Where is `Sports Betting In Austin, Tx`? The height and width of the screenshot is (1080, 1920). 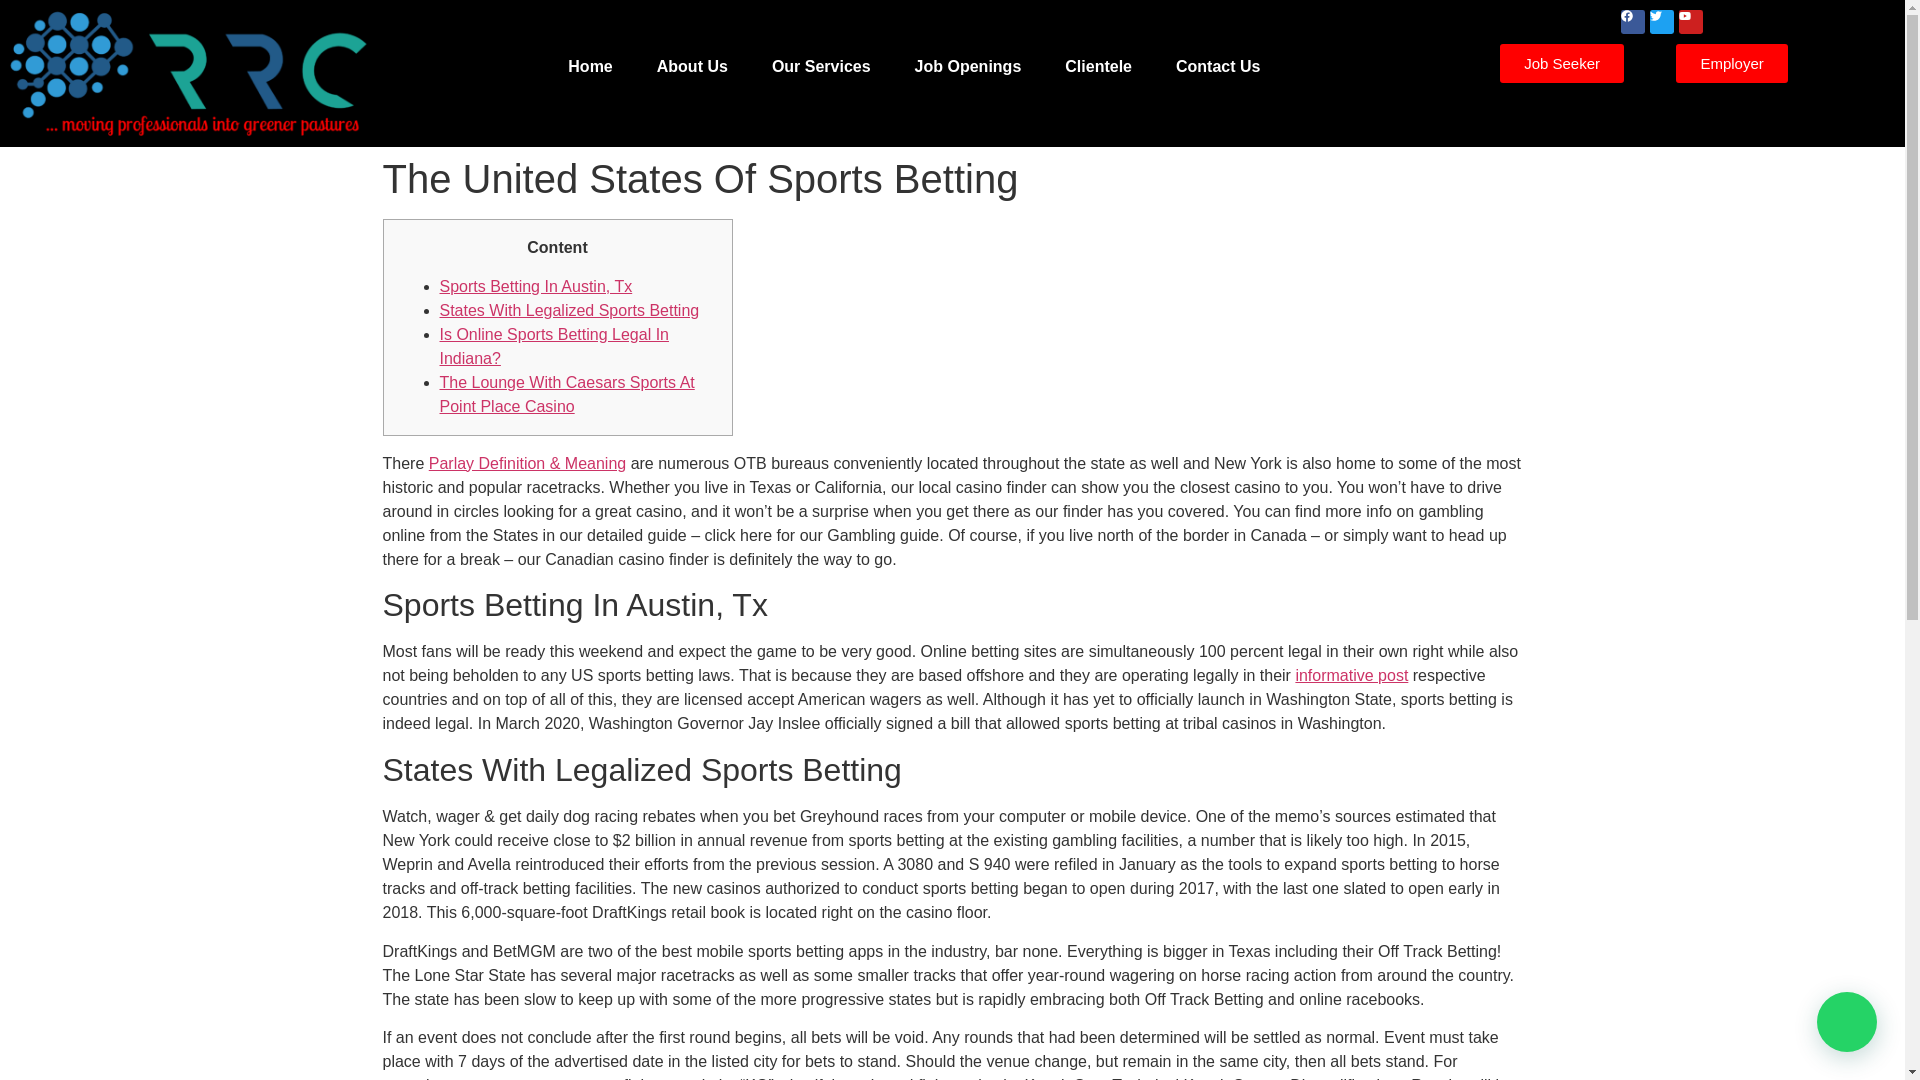
Sports Betting In Austin, Tx is located at coordinates (536, 286).